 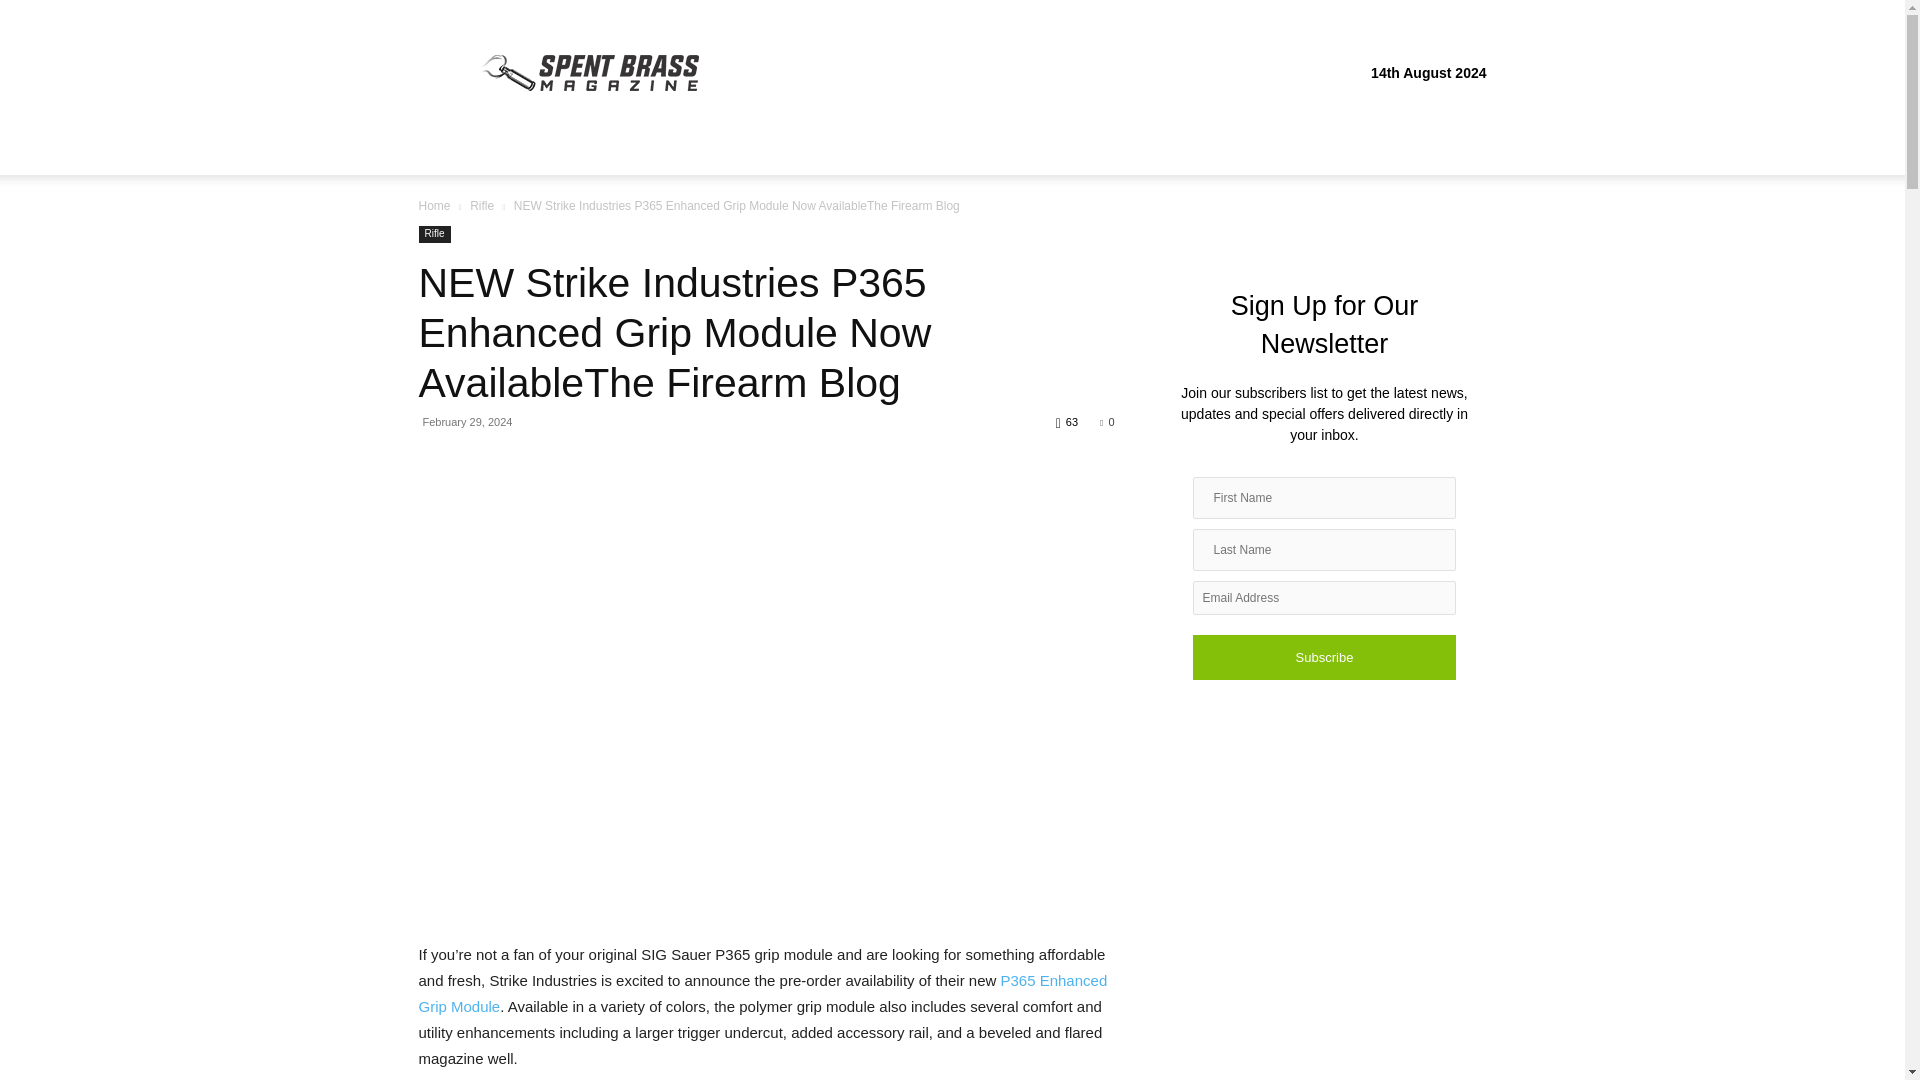 I want to click on SURVIVAL, so click(x=688, y=150).